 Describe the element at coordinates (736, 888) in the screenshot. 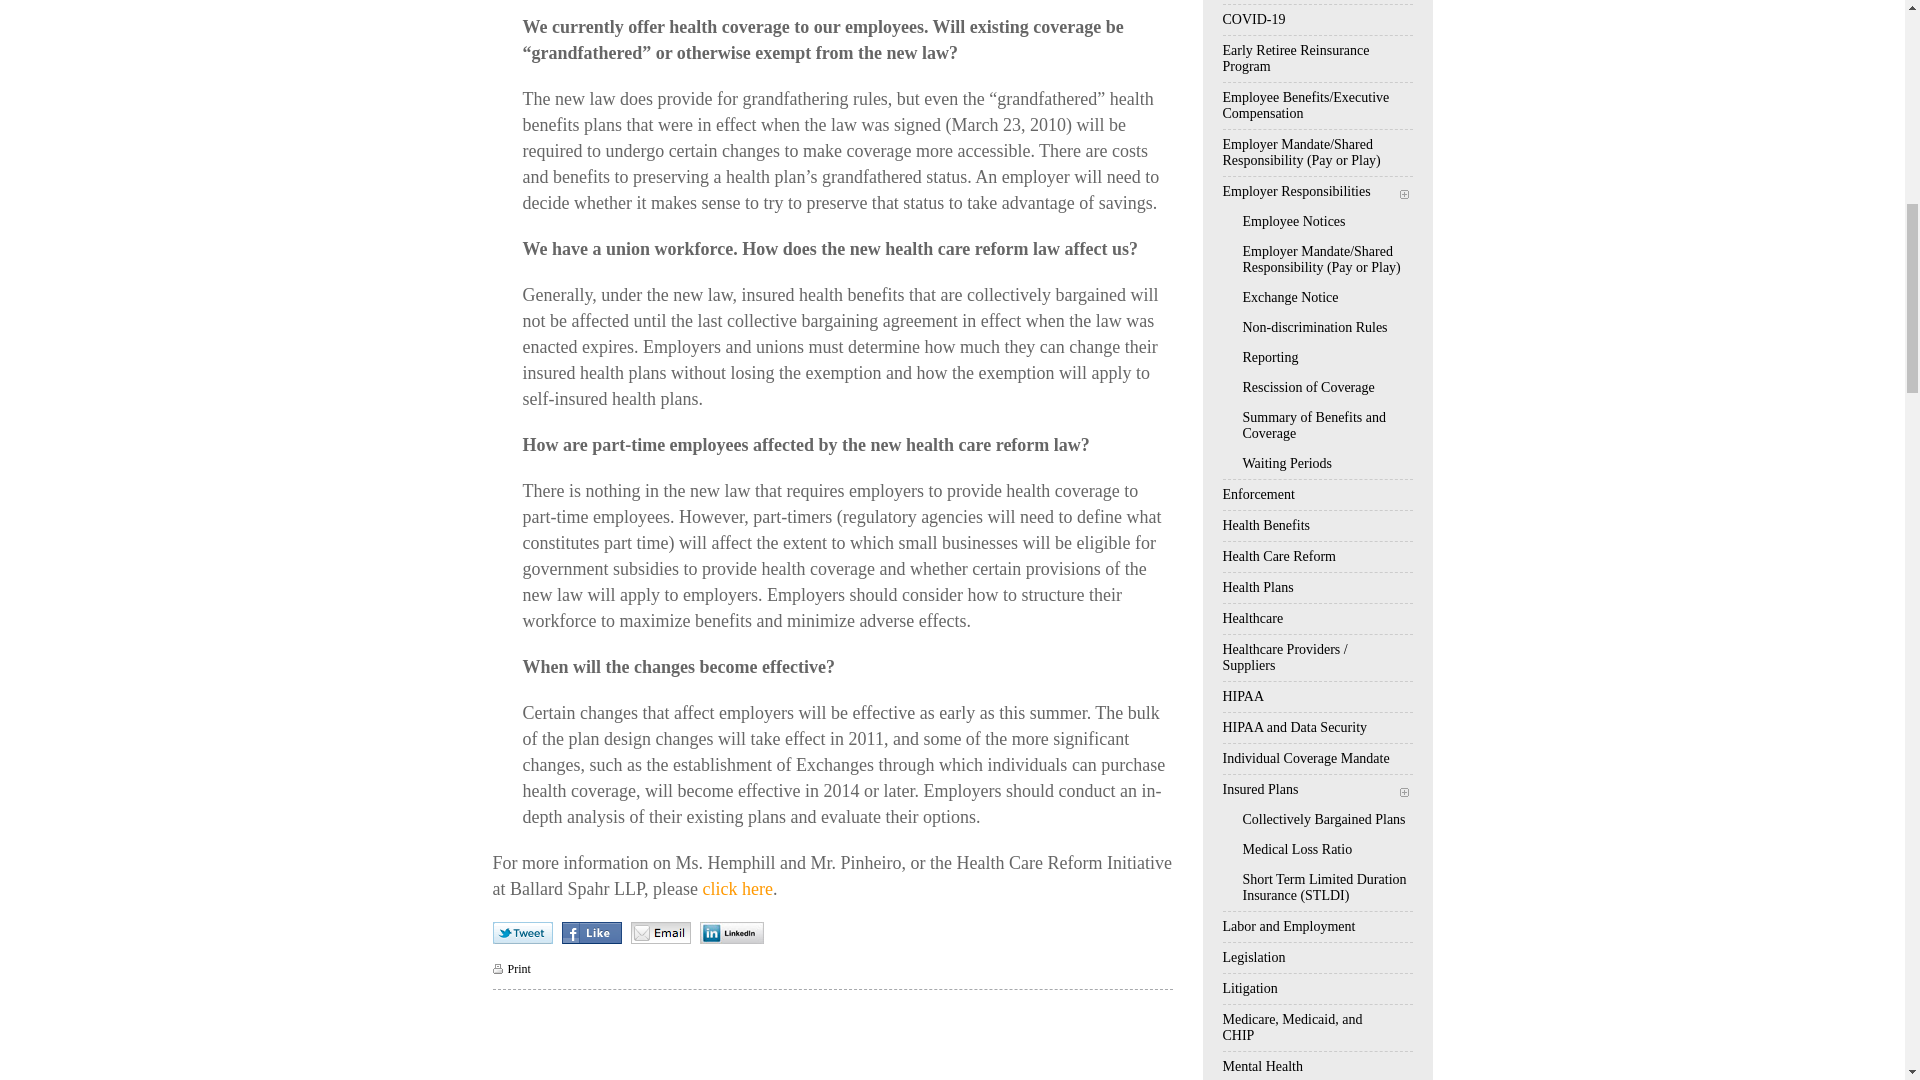

I see `click here` at that location.